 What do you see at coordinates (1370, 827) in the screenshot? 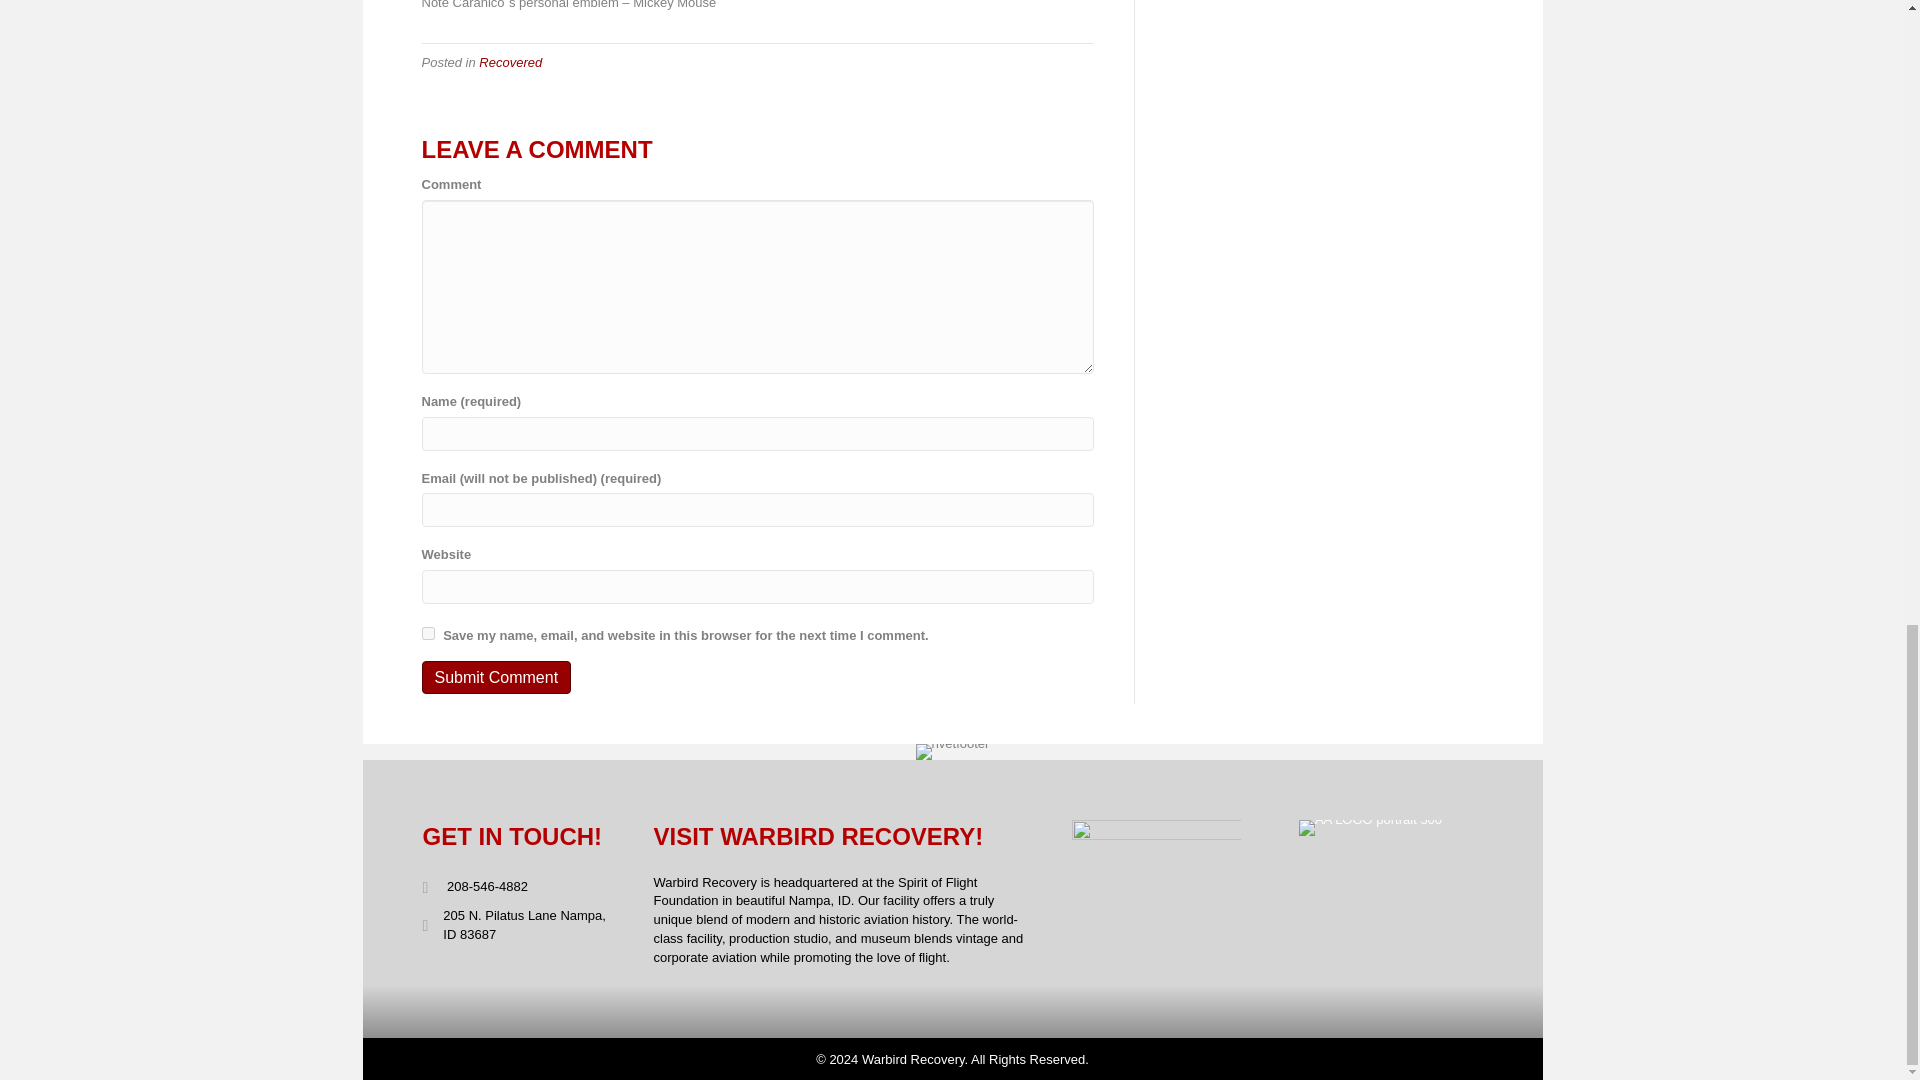
I see `AA LOGO portrait 300` at bounding box center [1370, 827].